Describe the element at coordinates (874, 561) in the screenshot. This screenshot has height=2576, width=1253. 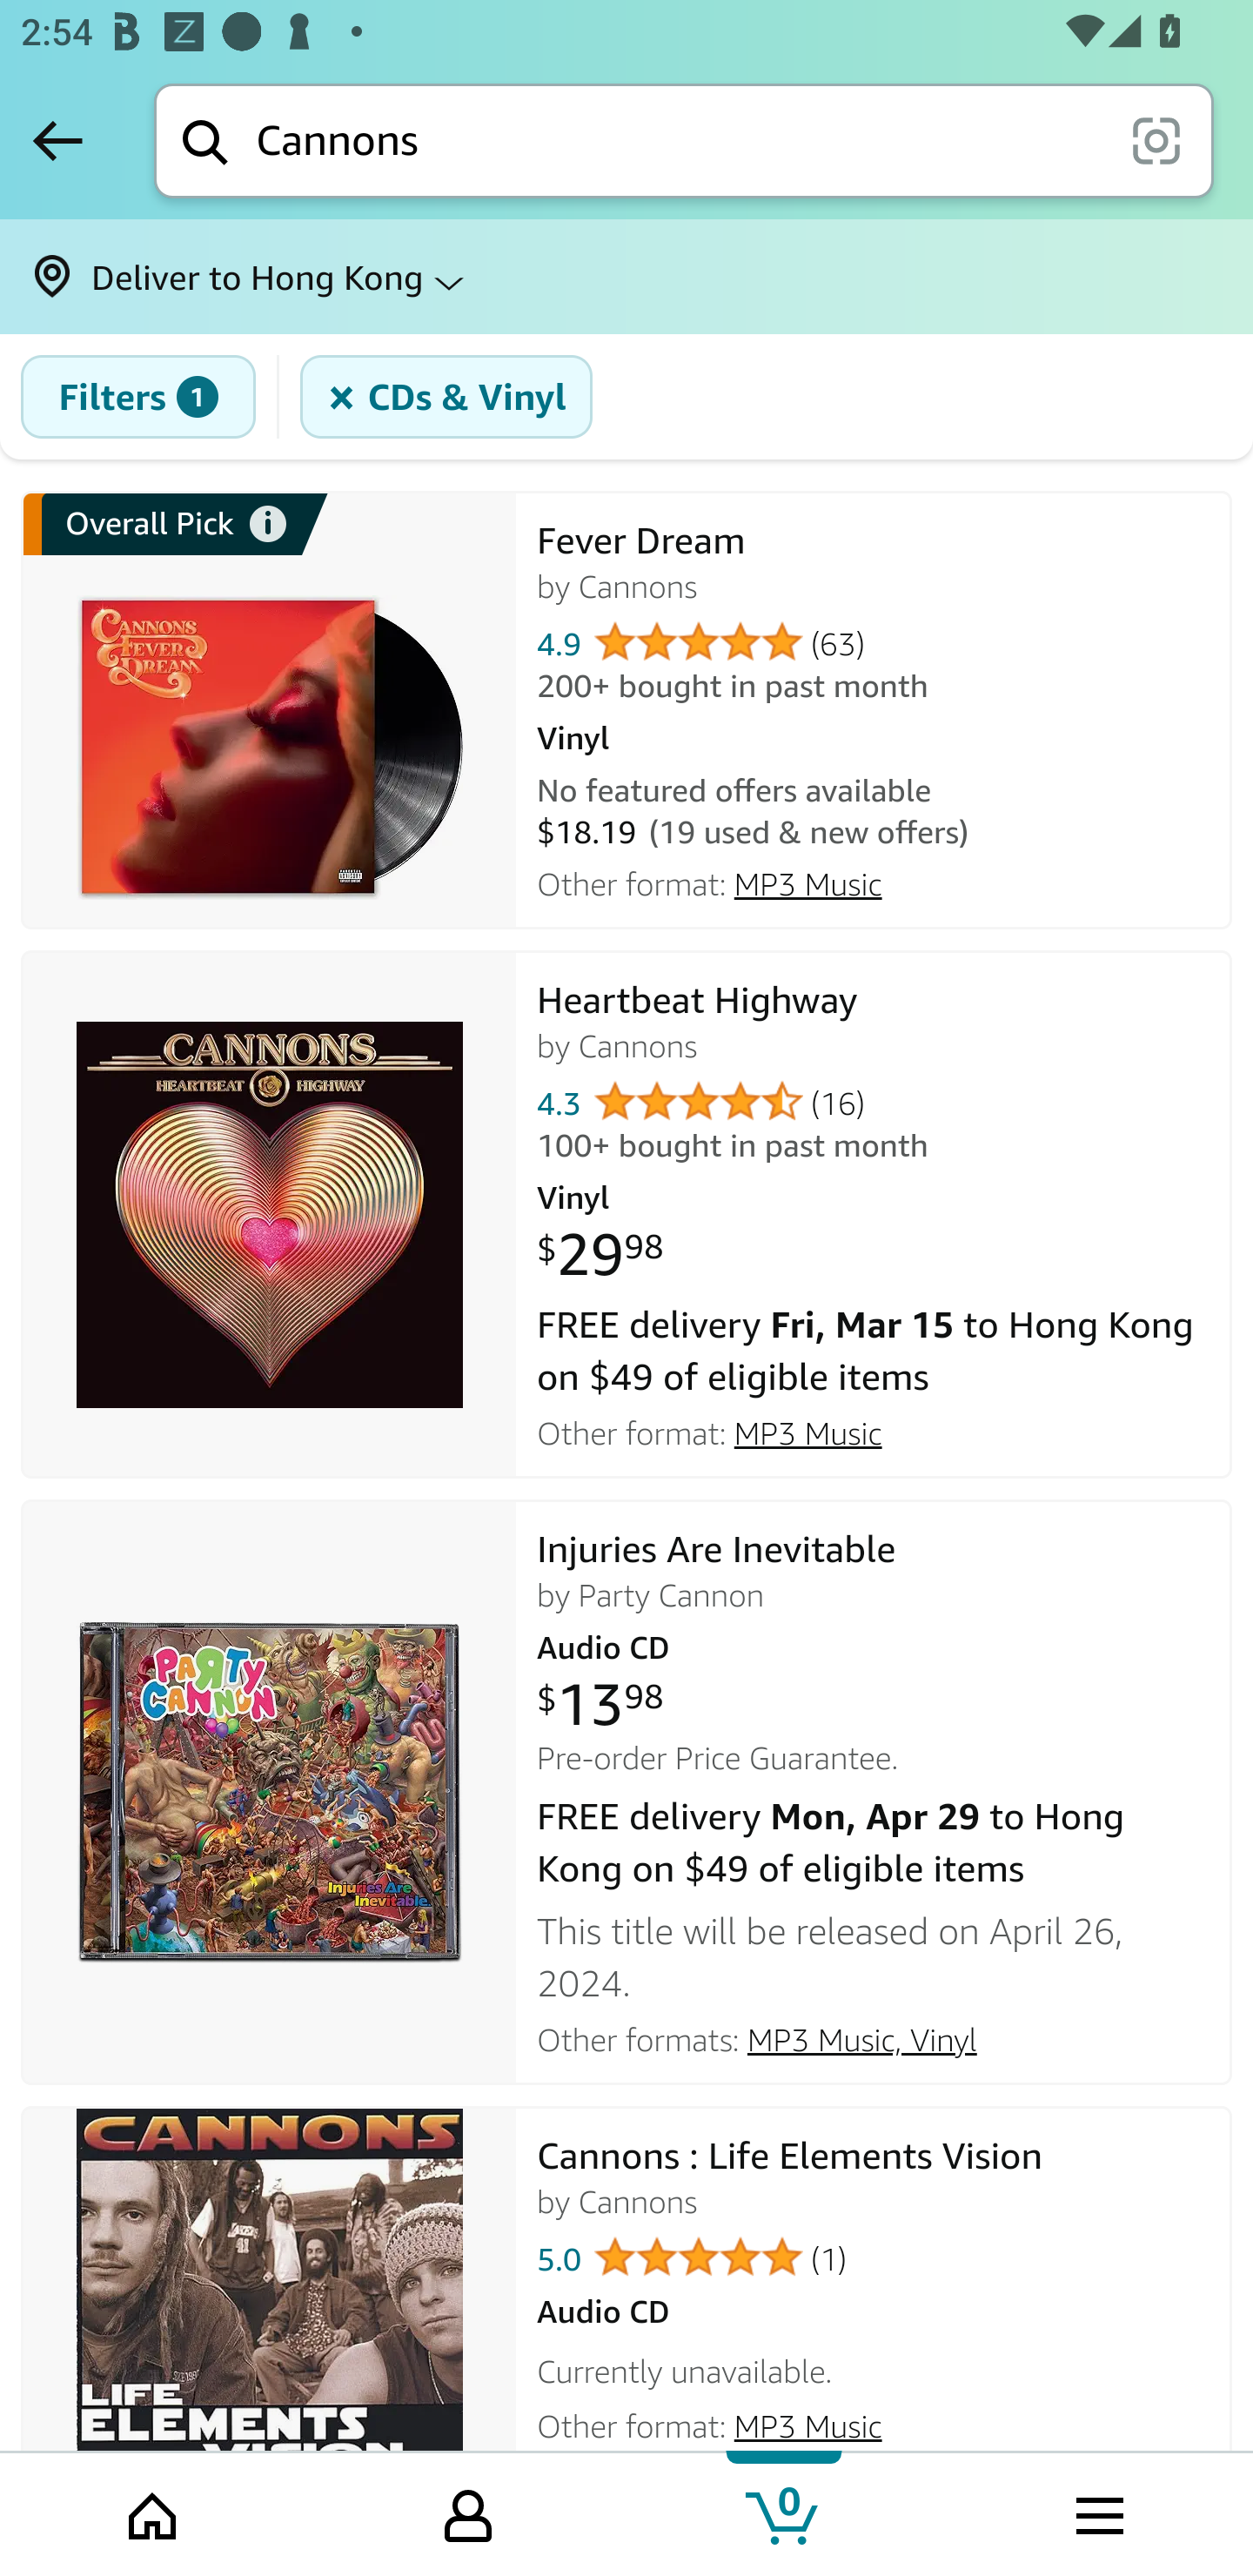
I see `Fever Dream by Cannons Fever Dream by  Cannons` at that location.